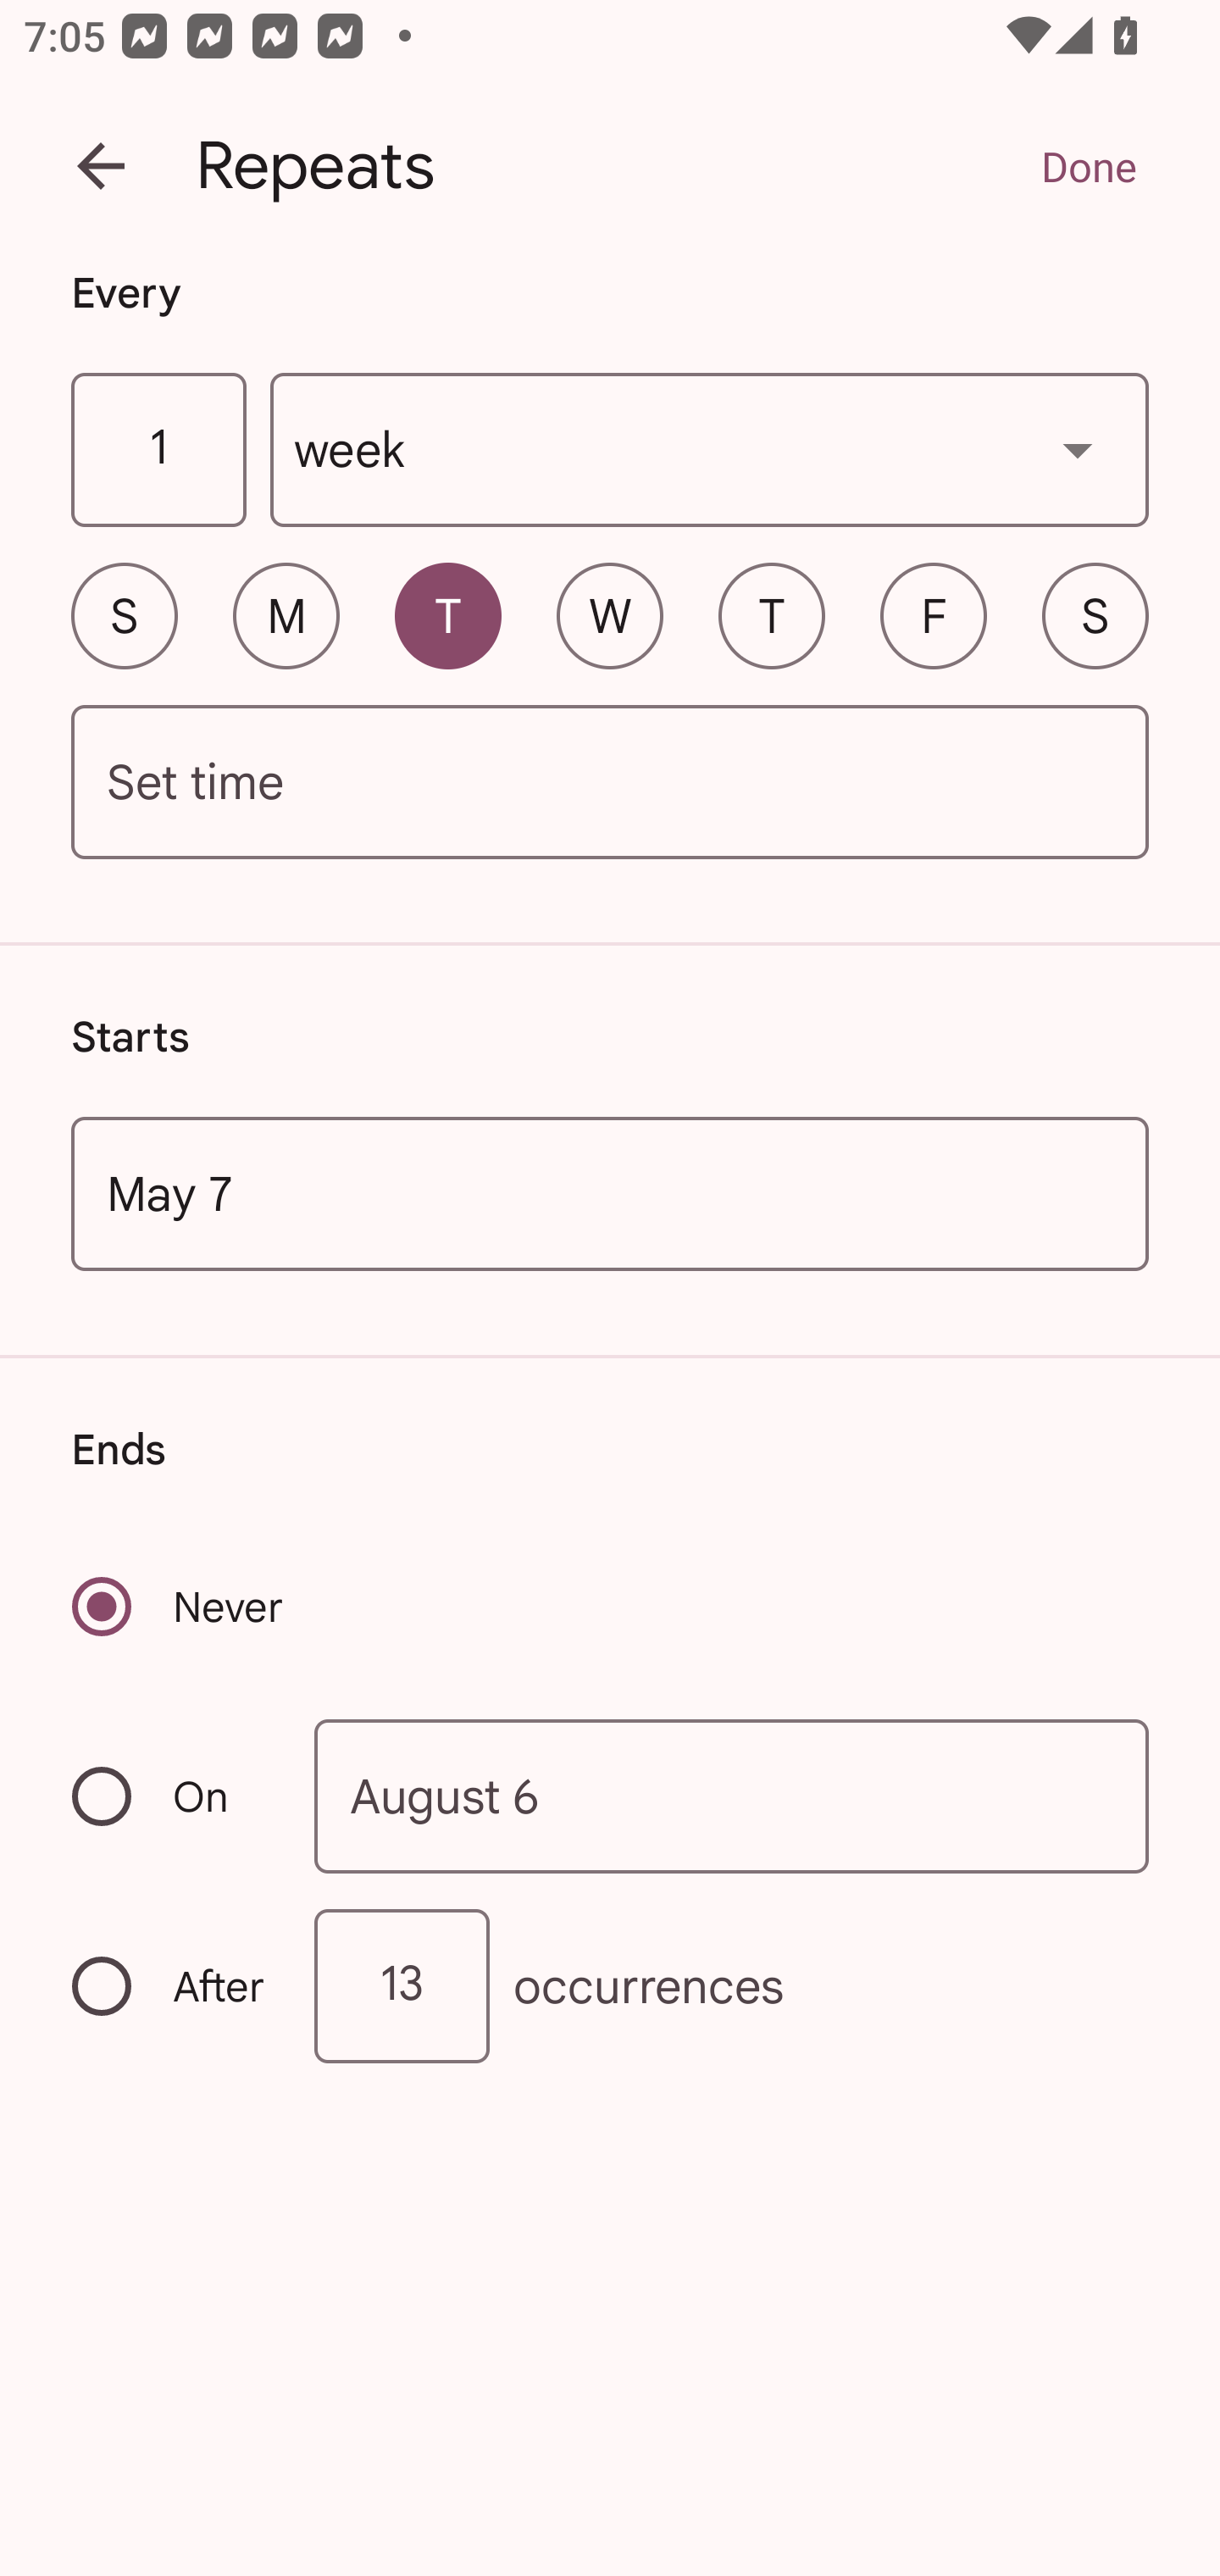 The image size is (1220, 2576). Describe the element at coordinates (158, 451) in the screenshot. I see `1` at that location.